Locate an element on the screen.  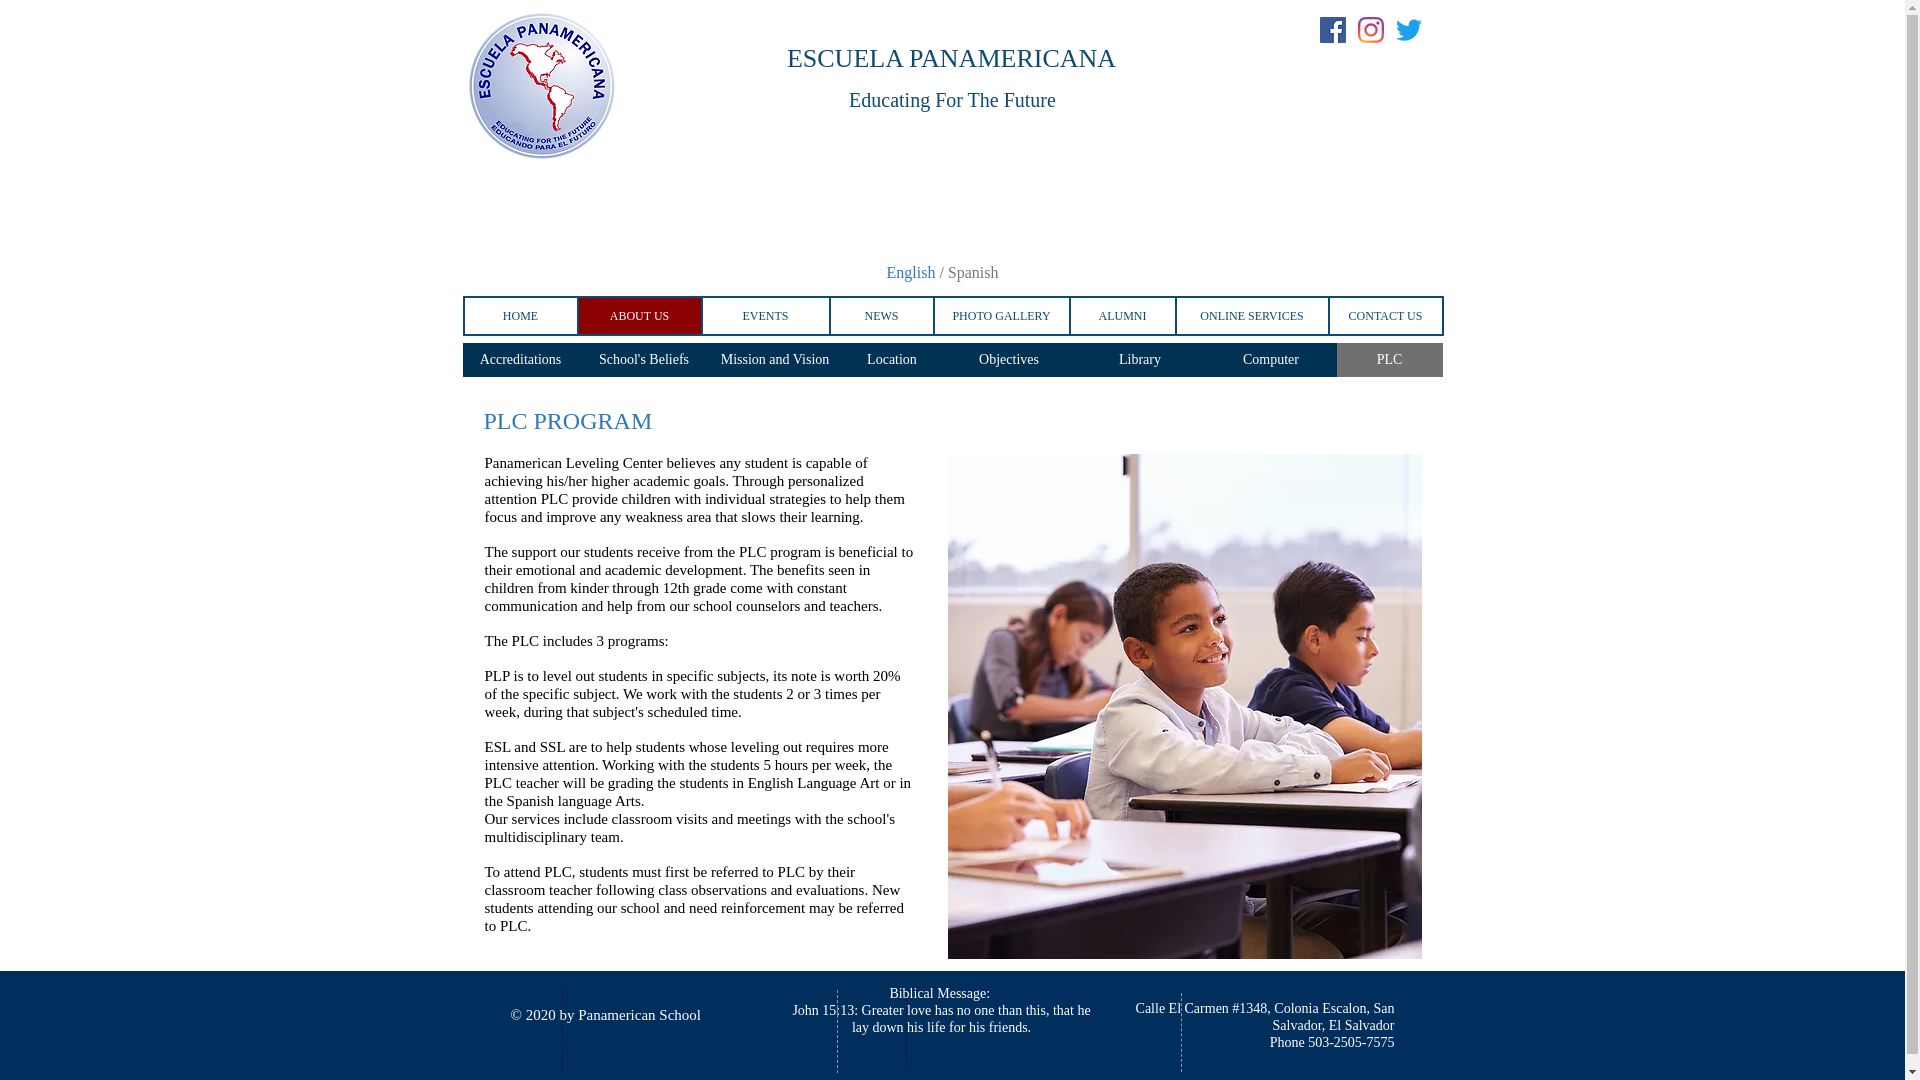
ONLINE SERVICES is located at coordinates (1250, 315).